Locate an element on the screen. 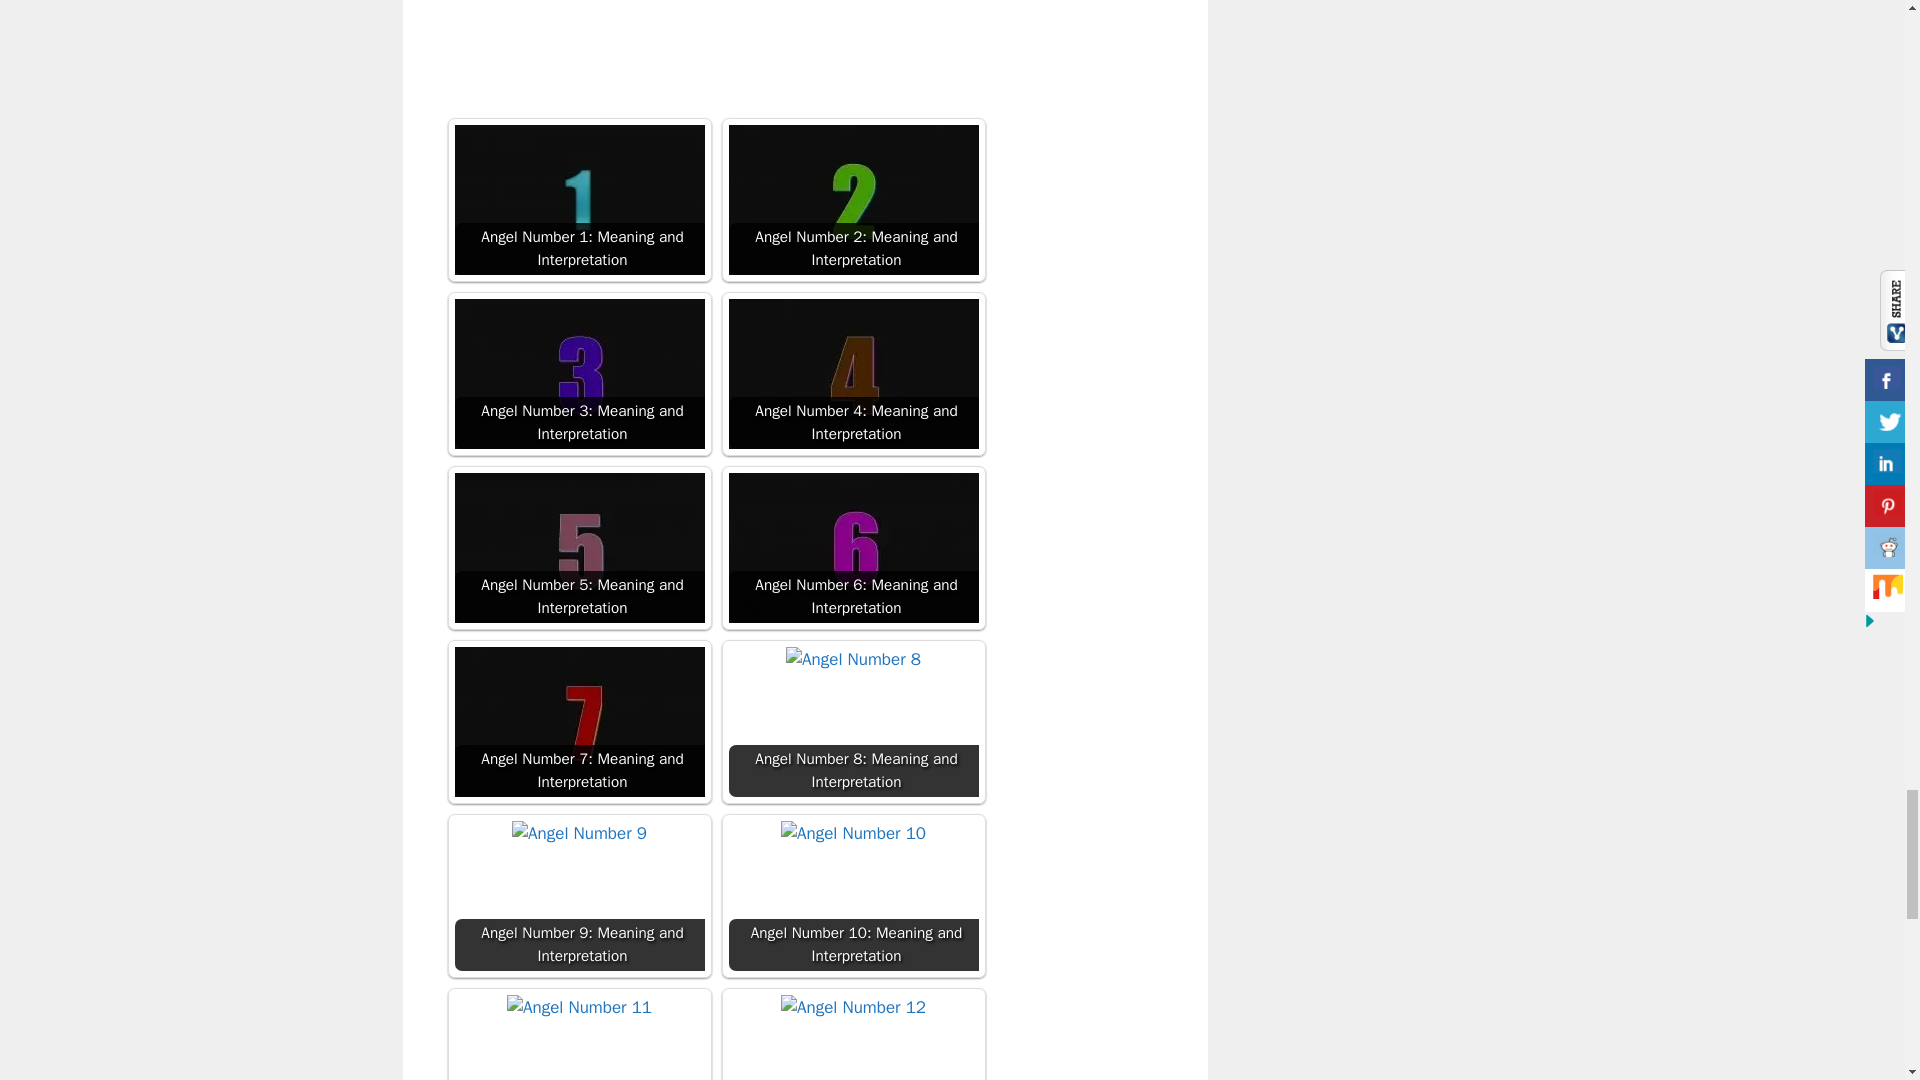  Angel Number 8: Meaning and Interpretation is located at coordinates (852, 722).